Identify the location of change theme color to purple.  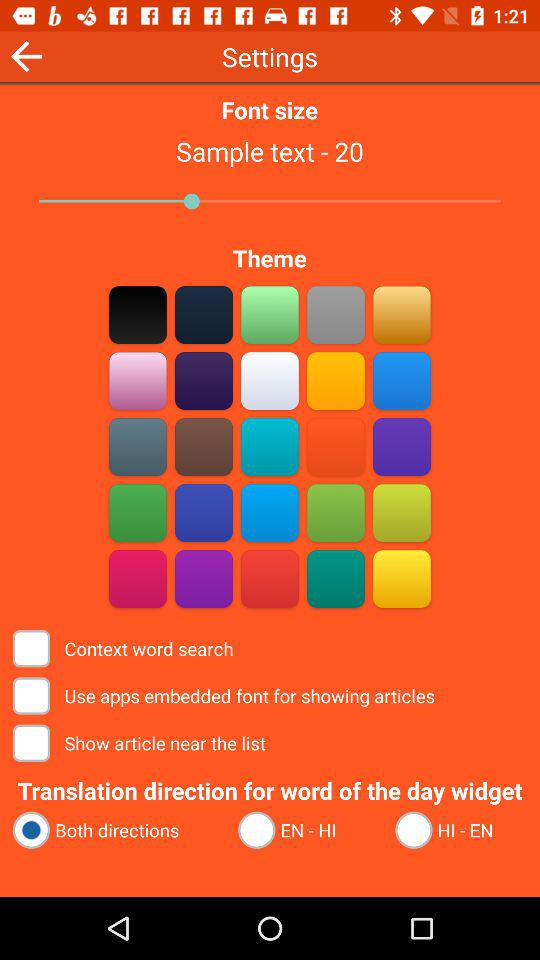
(402, 446).